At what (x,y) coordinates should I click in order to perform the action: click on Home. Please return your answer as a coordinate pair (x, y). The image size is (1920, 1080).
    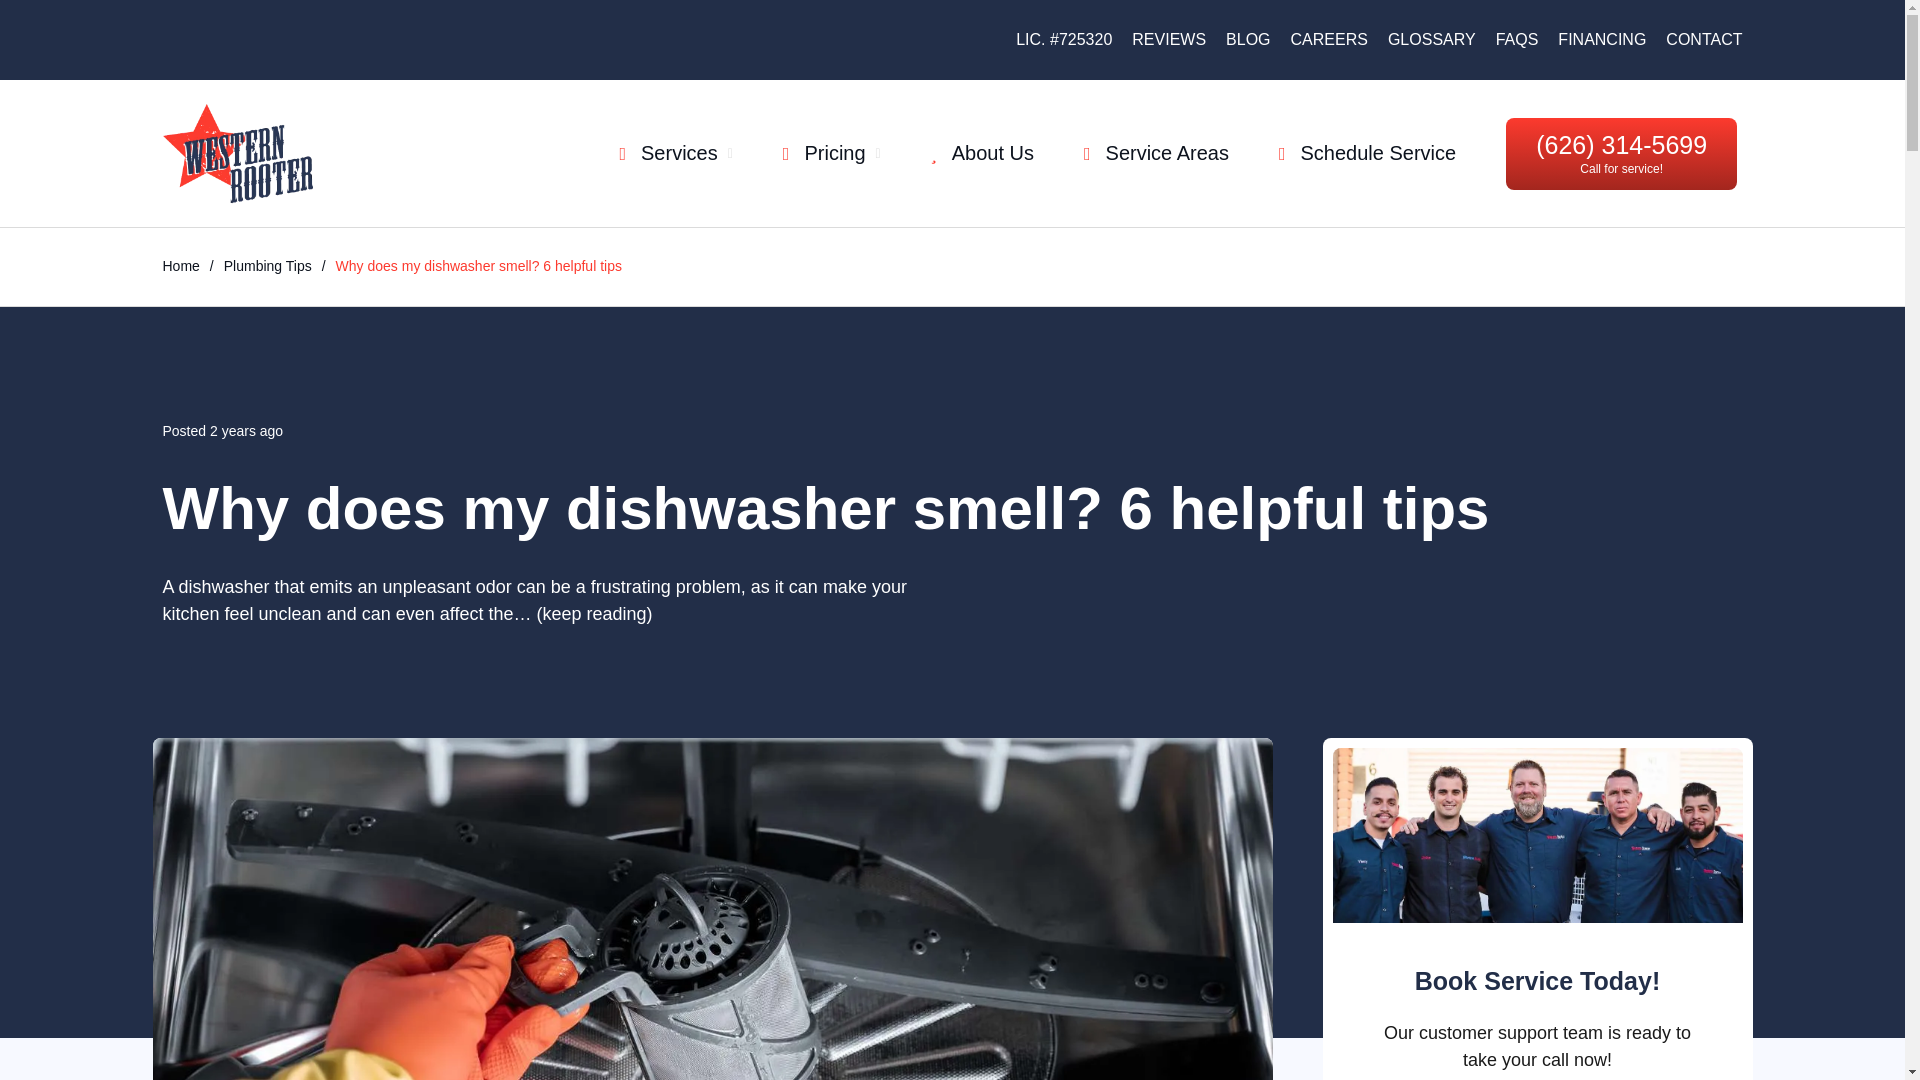
    Looking at the image, I should click on (180, 266).